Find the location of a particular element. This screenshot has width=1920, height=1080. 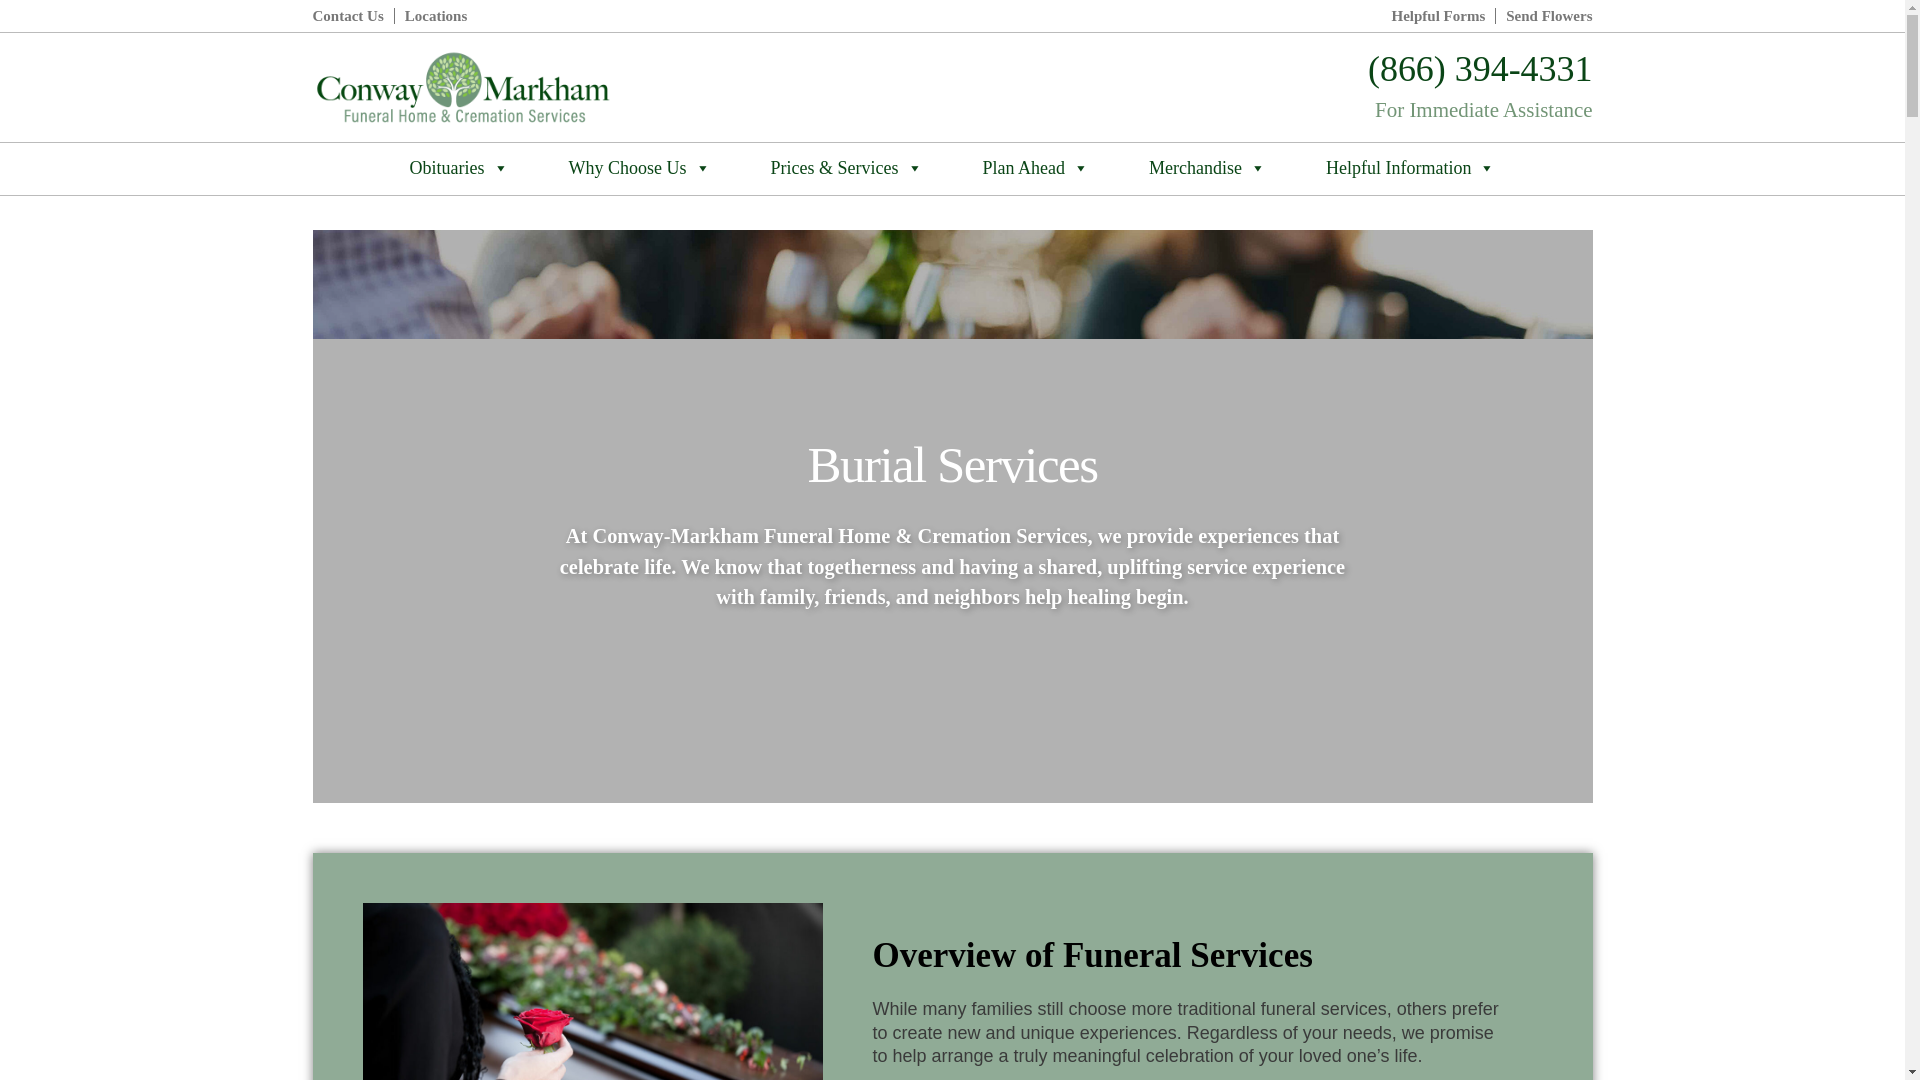

Helpful Information is located at coordinates (1410, 168).